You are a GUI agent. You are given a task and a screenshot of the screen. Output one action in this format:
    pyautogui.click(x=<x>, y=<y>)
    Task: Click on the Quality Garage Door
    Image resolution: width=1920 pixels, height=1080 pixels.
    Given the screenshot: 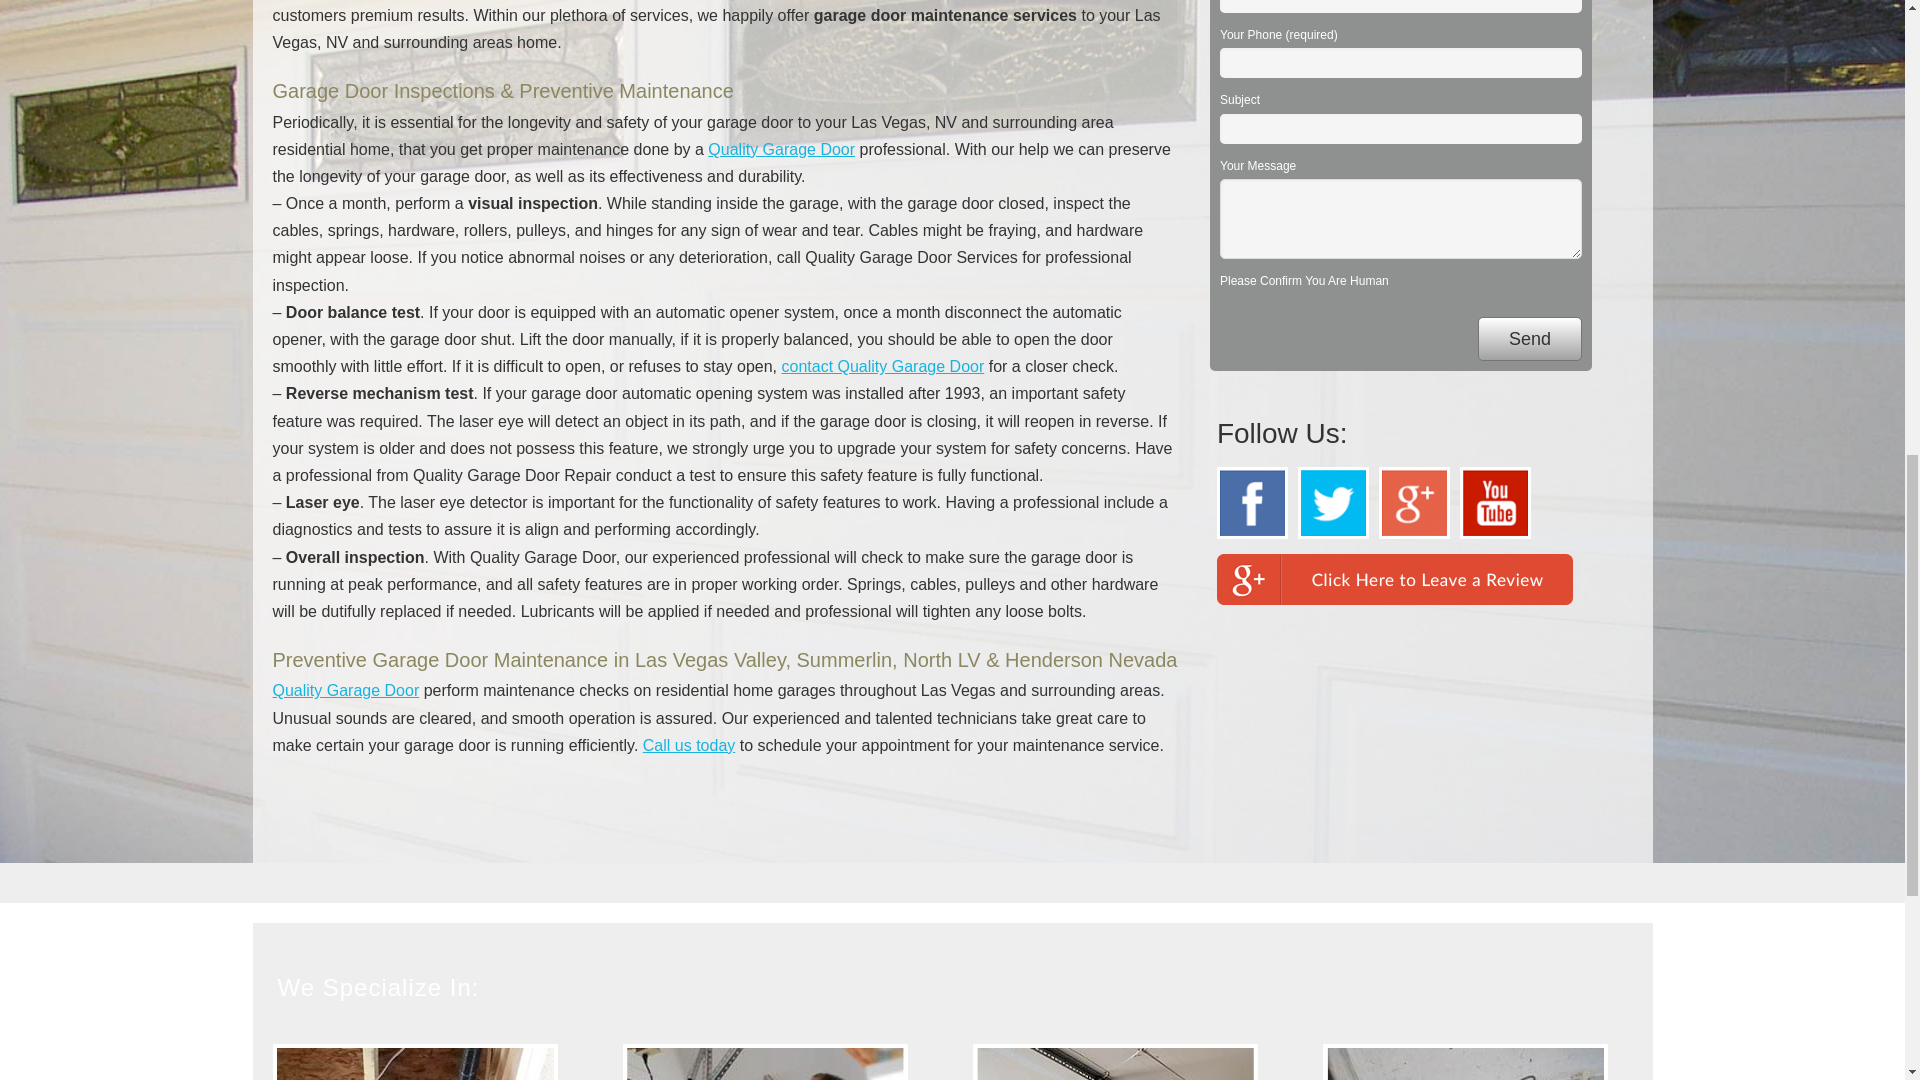 What is the action you would take?
    pyautogui.click(x=781, y=149)
    